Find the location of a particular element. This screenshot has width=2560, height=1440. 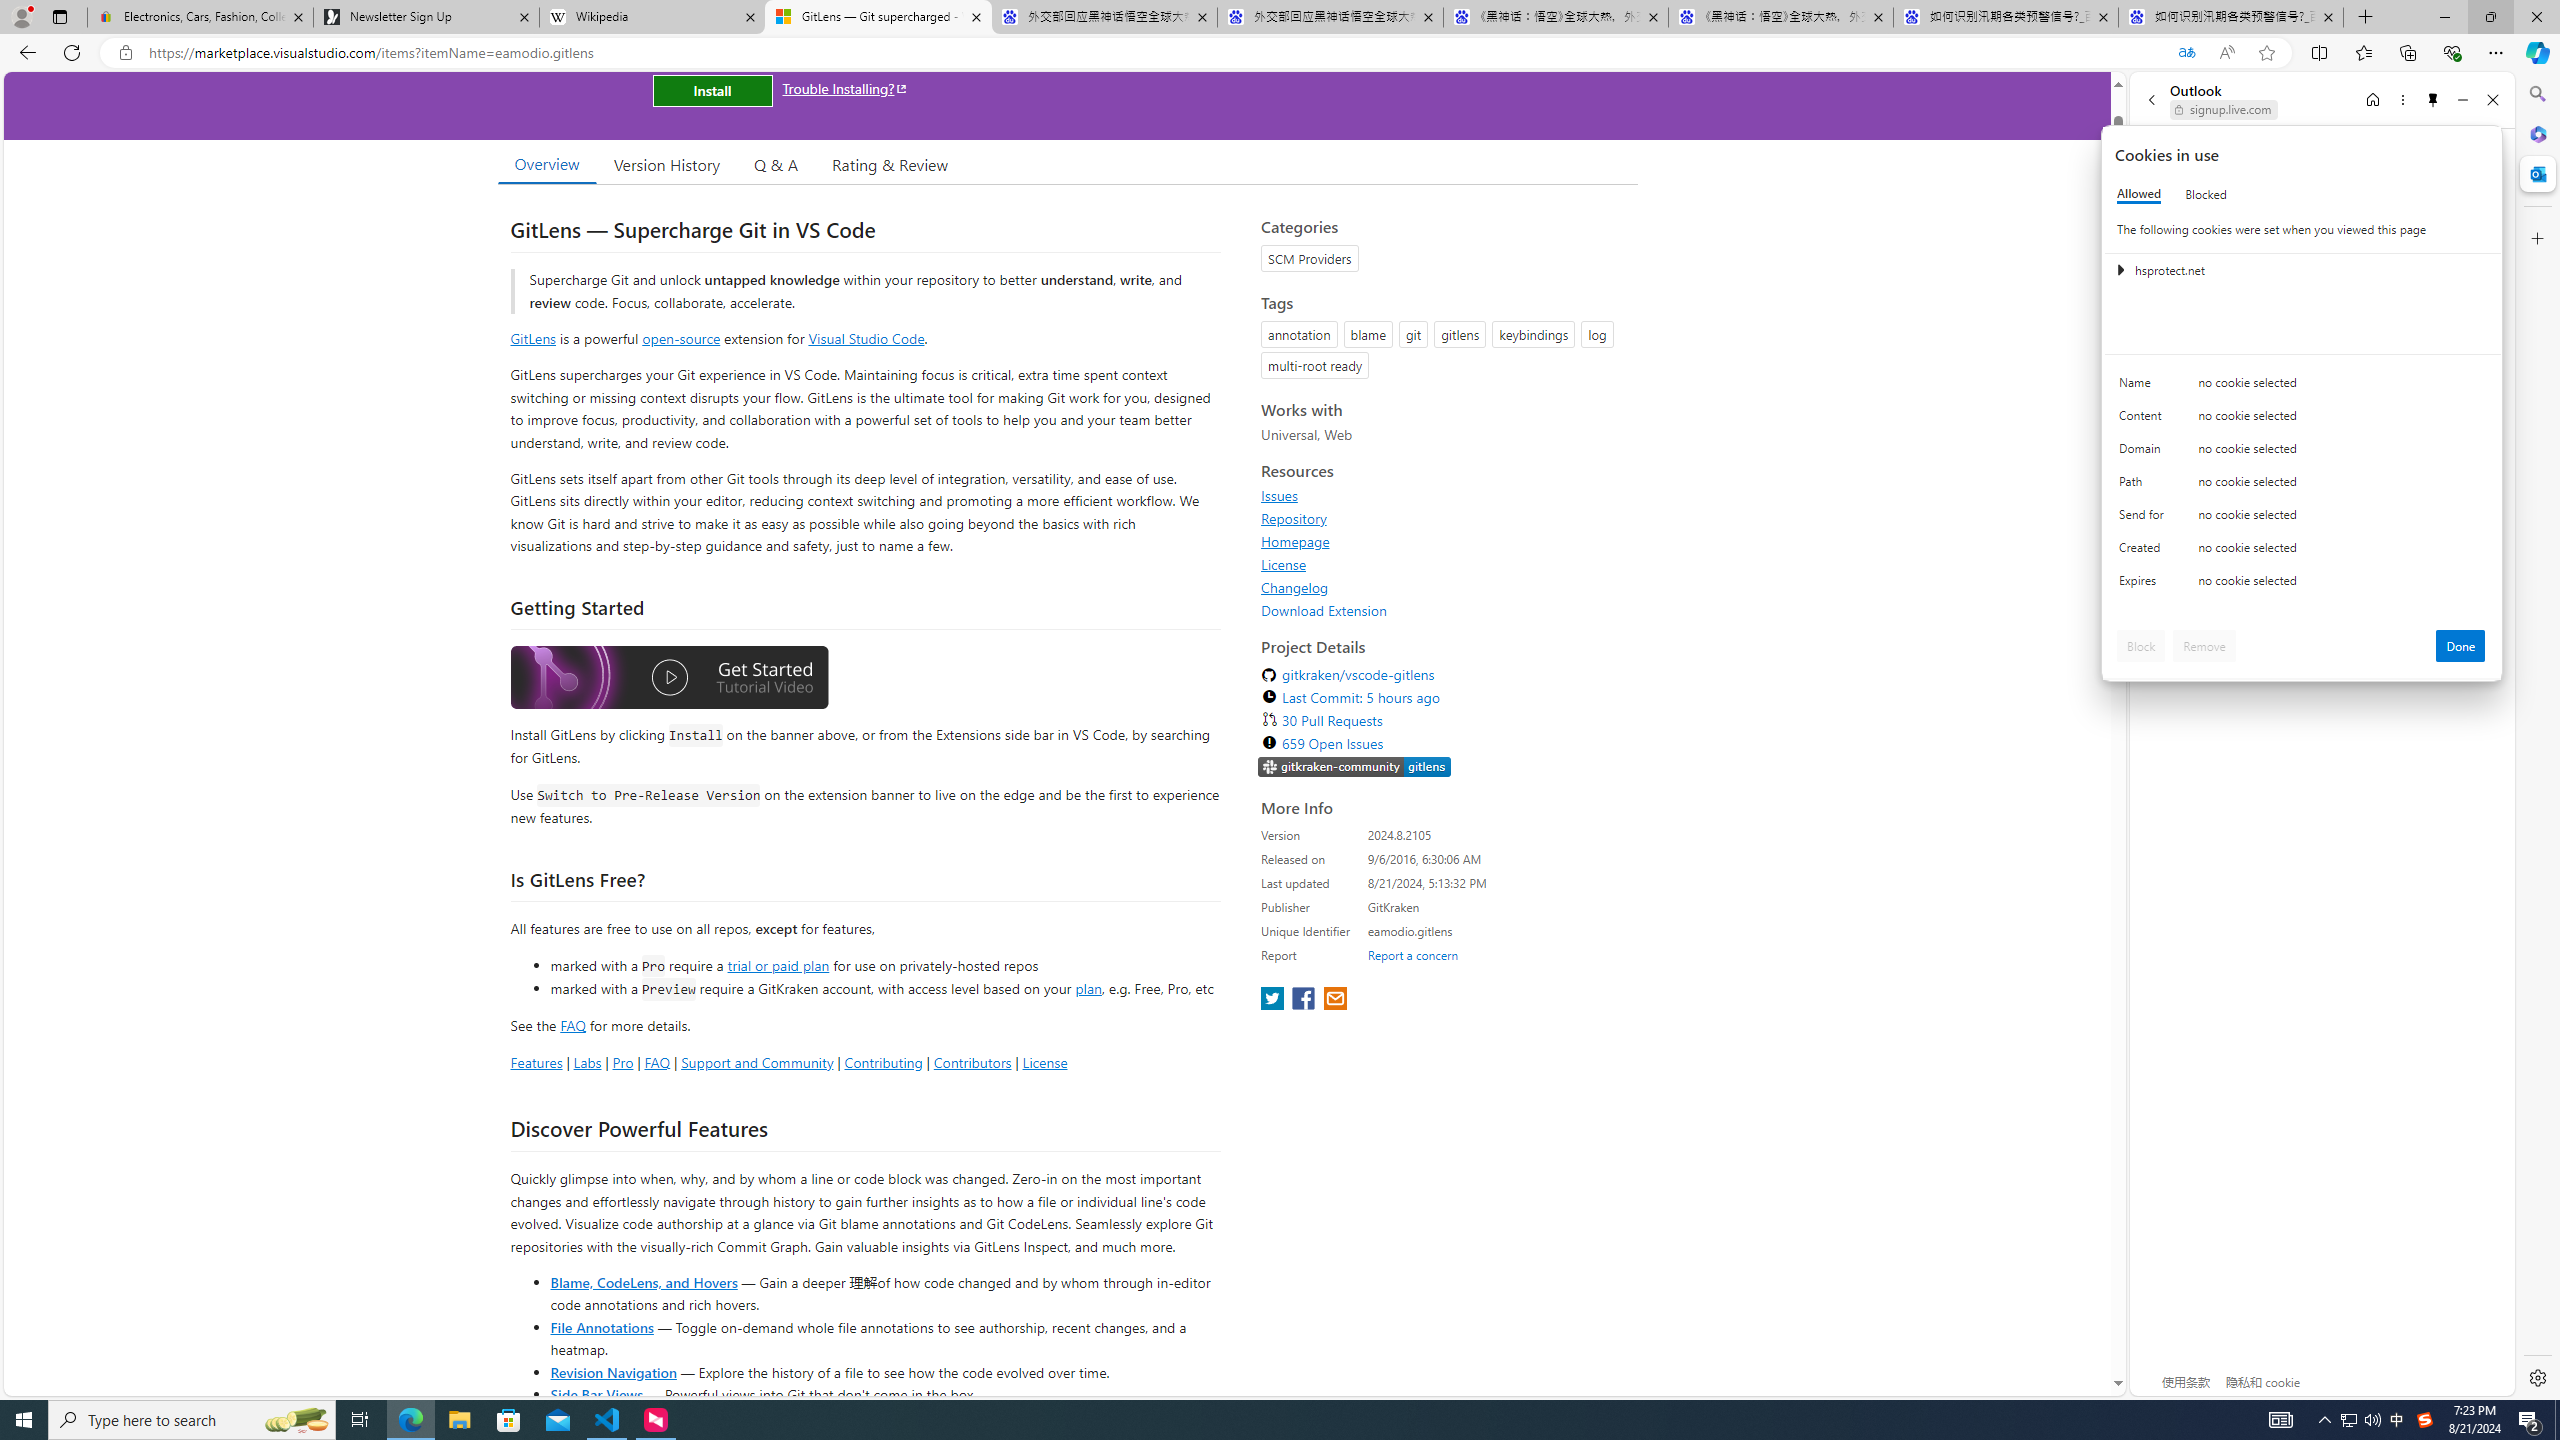

Path is located at coordinates (2145, 486).